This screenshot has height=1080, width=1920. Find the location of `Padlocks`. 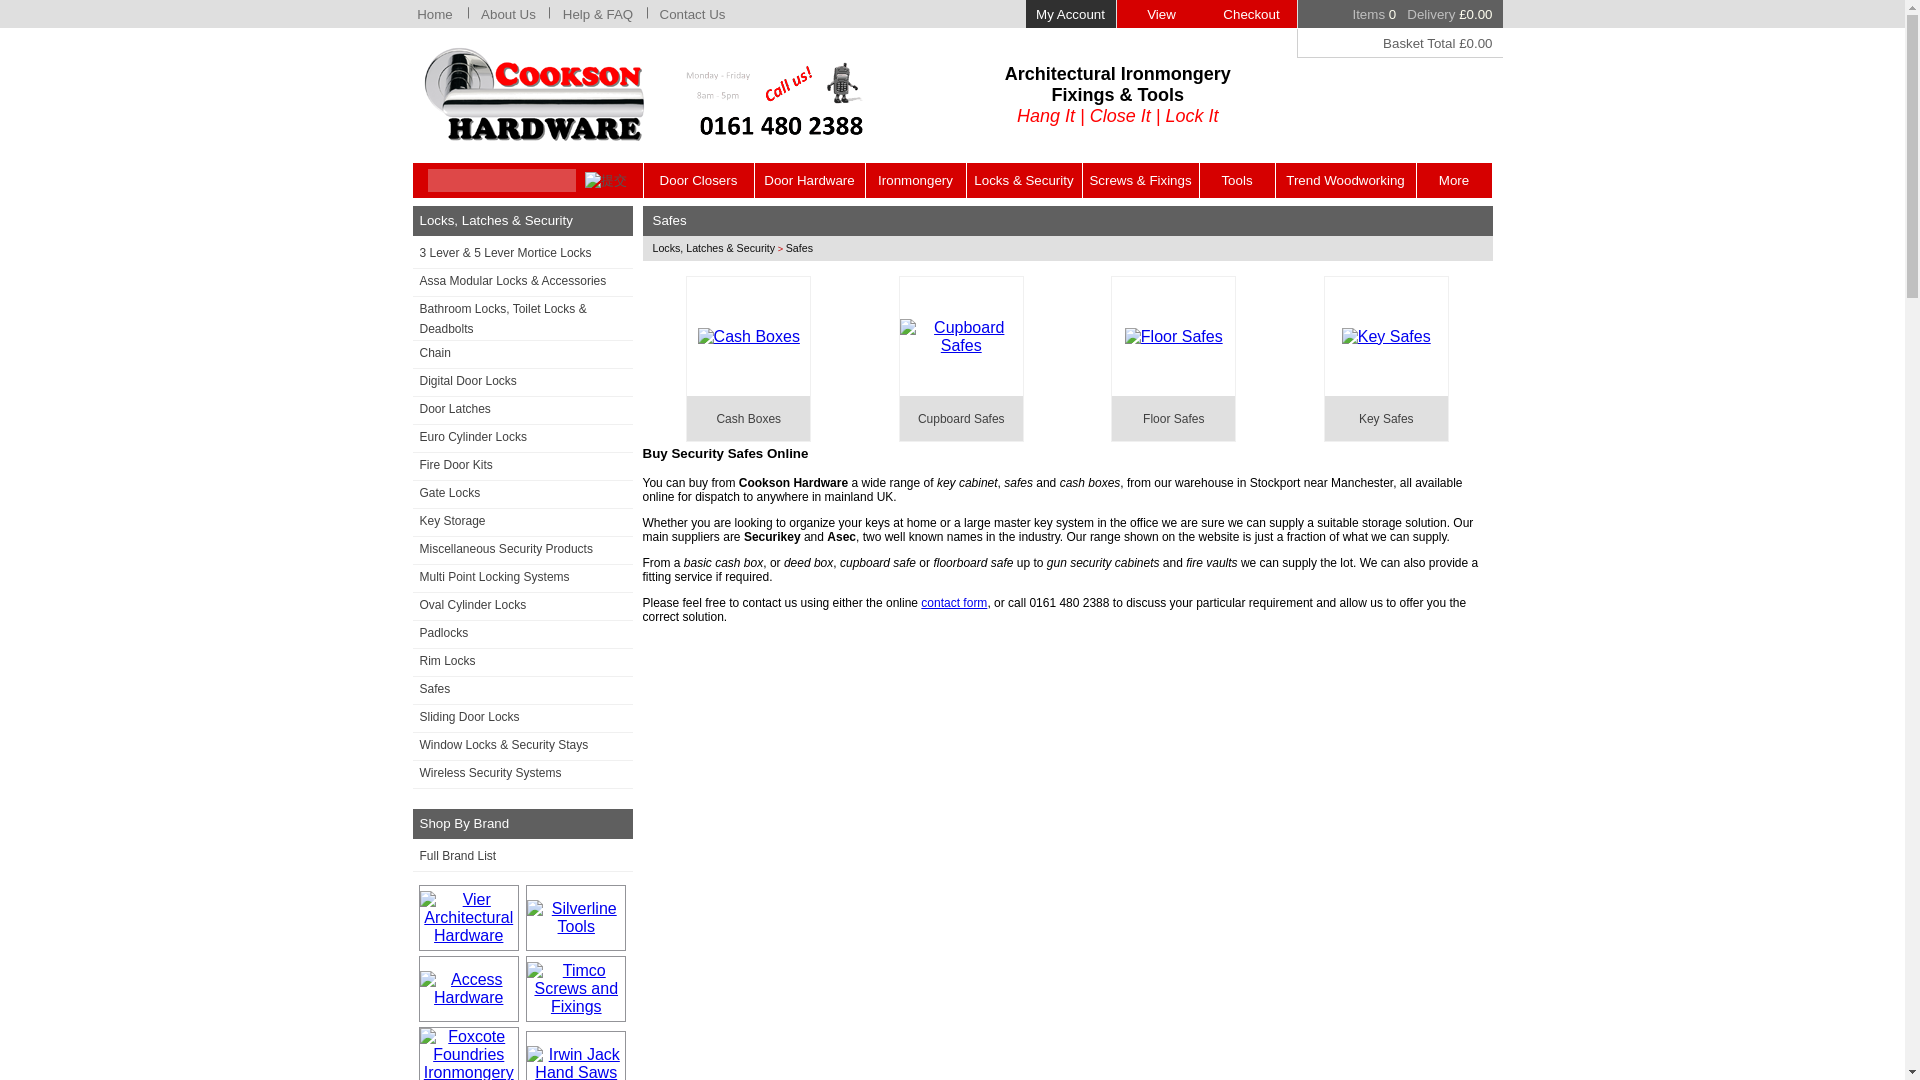

Padlocks is located at coordinates (522, 635).